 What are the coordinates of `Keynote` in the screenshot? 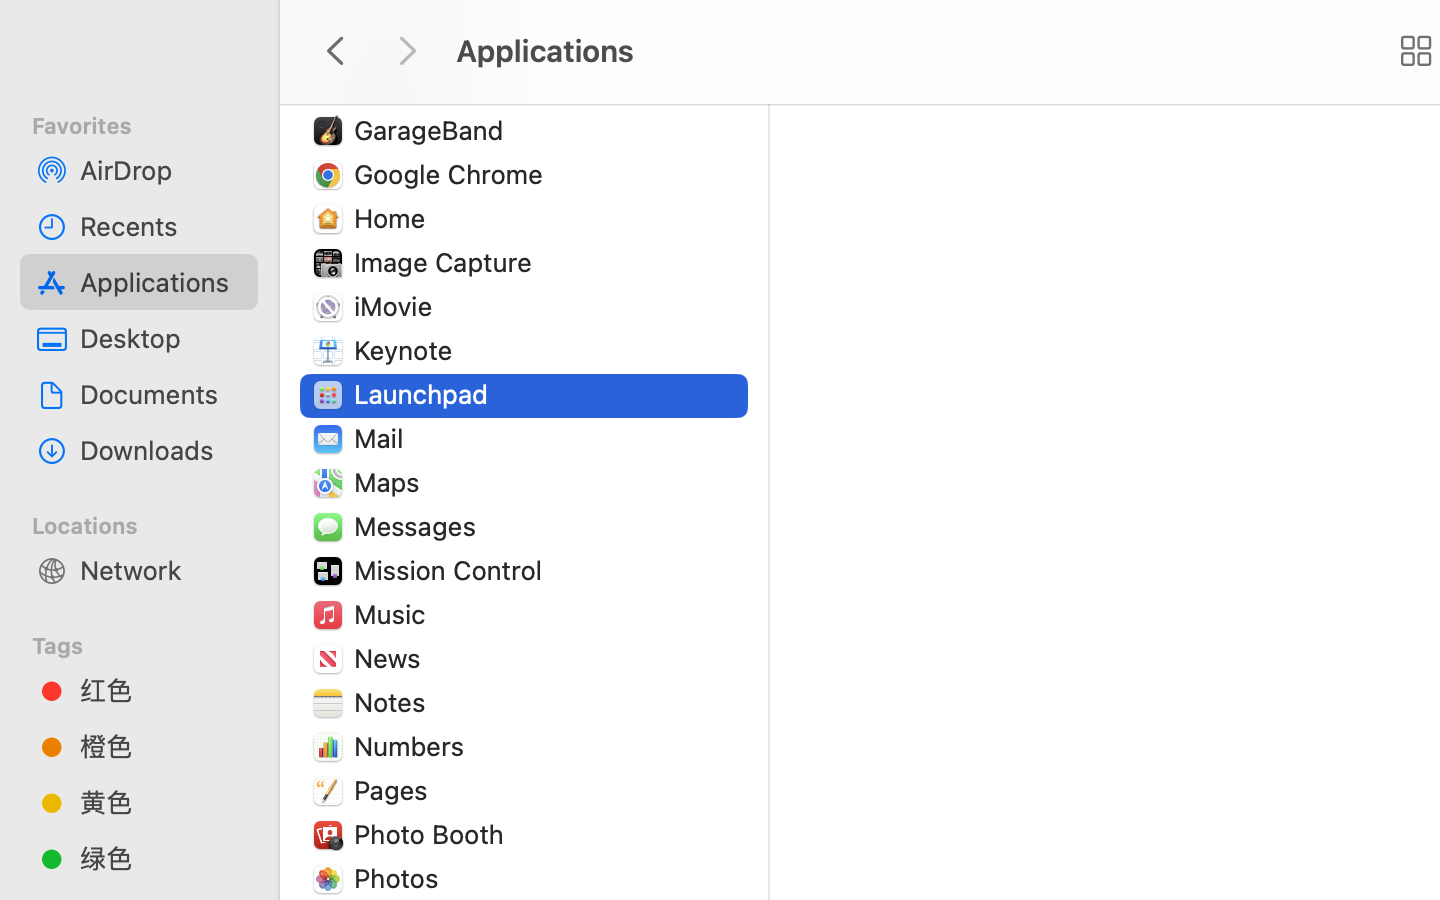 It's located at (408, 350).